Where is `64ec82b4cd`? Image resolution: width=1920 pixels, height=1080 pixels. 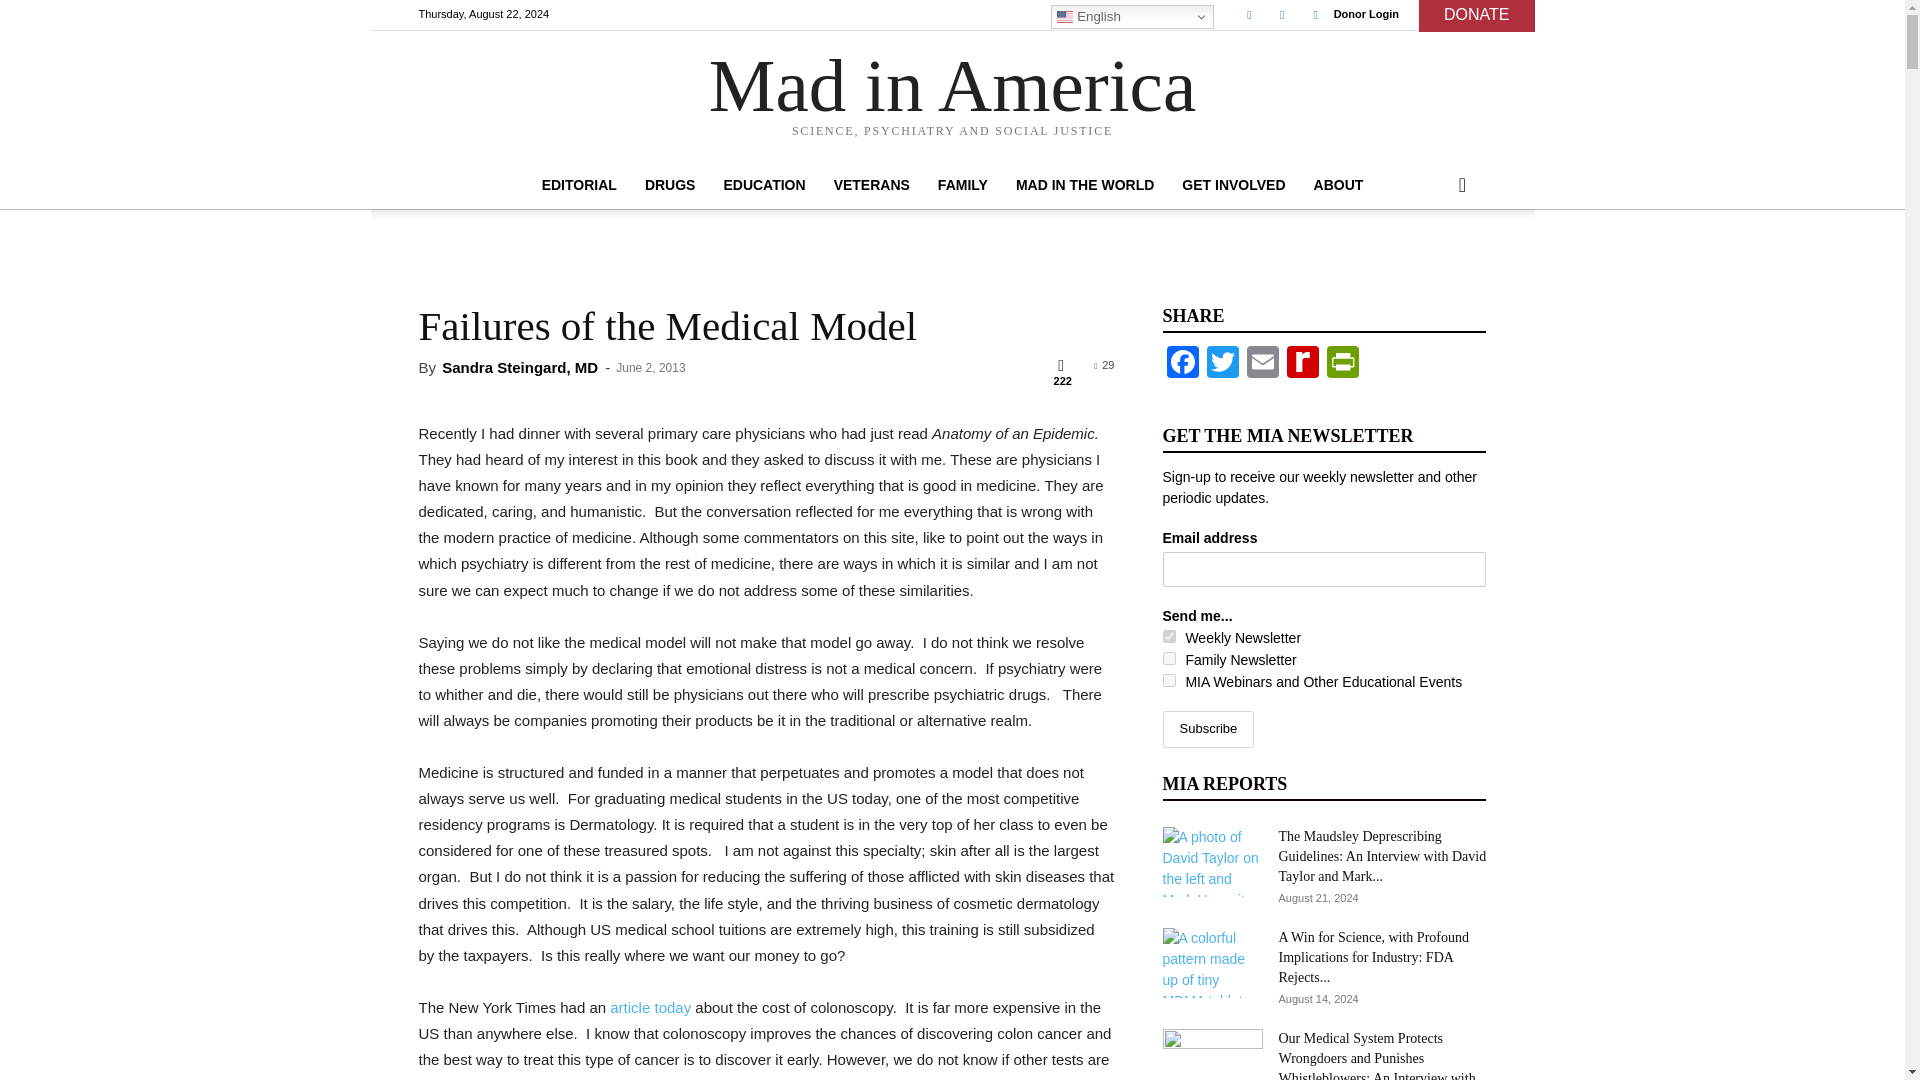 64ec82b4cd is located at coordinates (1168, 658).